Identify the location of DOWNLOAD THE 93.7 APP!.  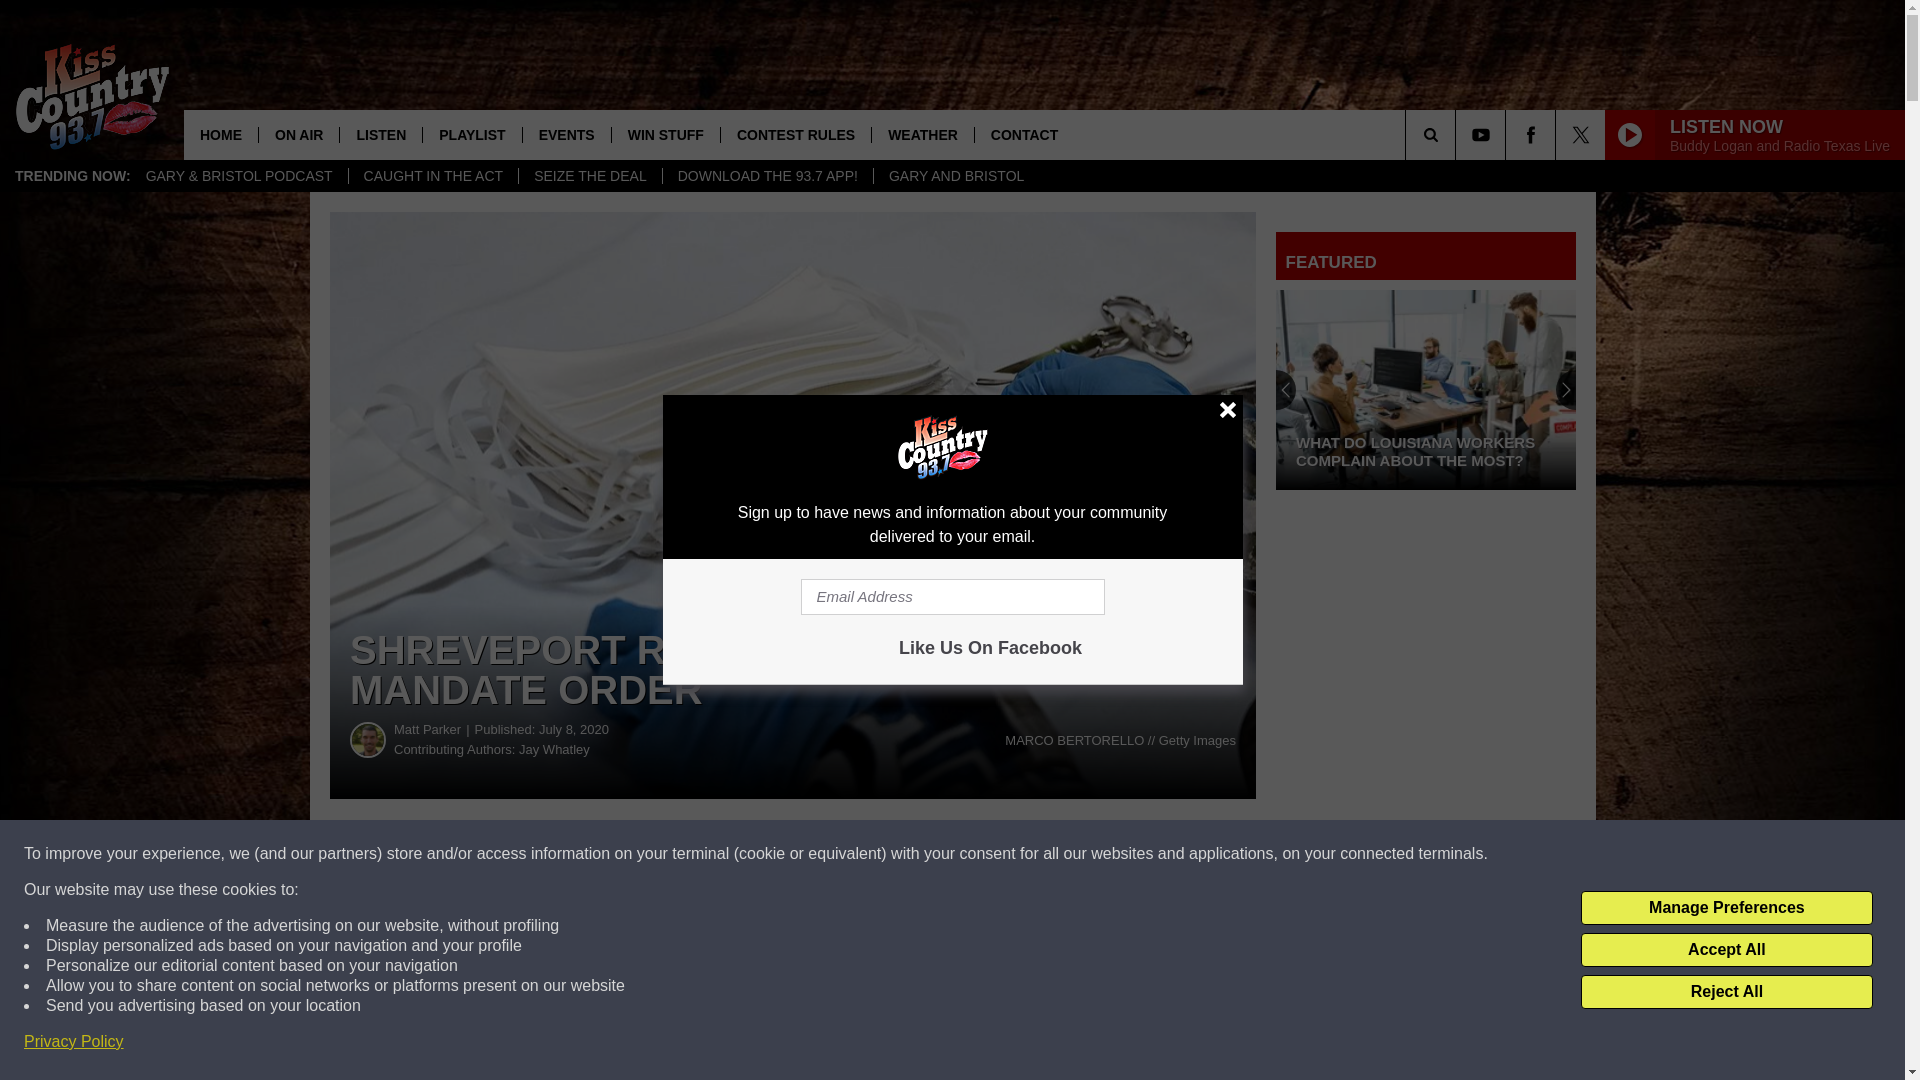
(768, 176).